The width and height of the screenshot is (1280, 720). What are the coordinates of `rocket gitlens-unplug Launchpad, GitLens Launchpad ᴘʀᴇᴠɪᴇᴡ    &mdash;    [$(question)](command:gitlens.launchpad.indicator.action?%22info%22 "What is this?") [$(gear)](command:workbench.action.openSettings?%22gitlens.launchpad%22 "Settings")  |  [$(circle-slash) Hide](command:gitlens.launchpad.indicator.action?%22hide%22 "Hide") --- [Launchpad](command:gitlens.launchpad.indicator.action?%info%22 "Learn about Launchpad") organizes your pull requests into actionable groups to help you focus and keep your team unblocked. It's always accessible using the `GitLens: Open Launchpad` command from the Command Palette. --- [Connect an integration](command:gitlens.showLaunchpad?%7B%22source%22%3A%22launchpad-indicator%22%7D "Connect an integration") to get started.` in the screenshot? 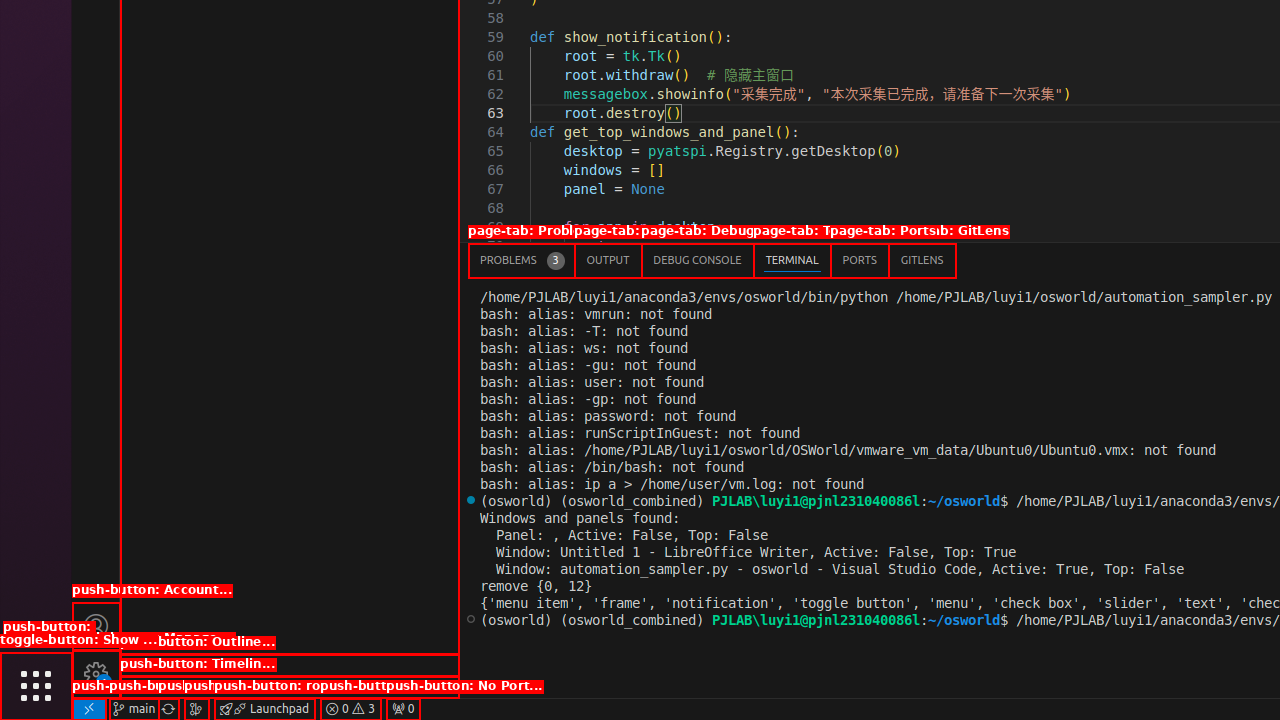 It's located at (264, 709).